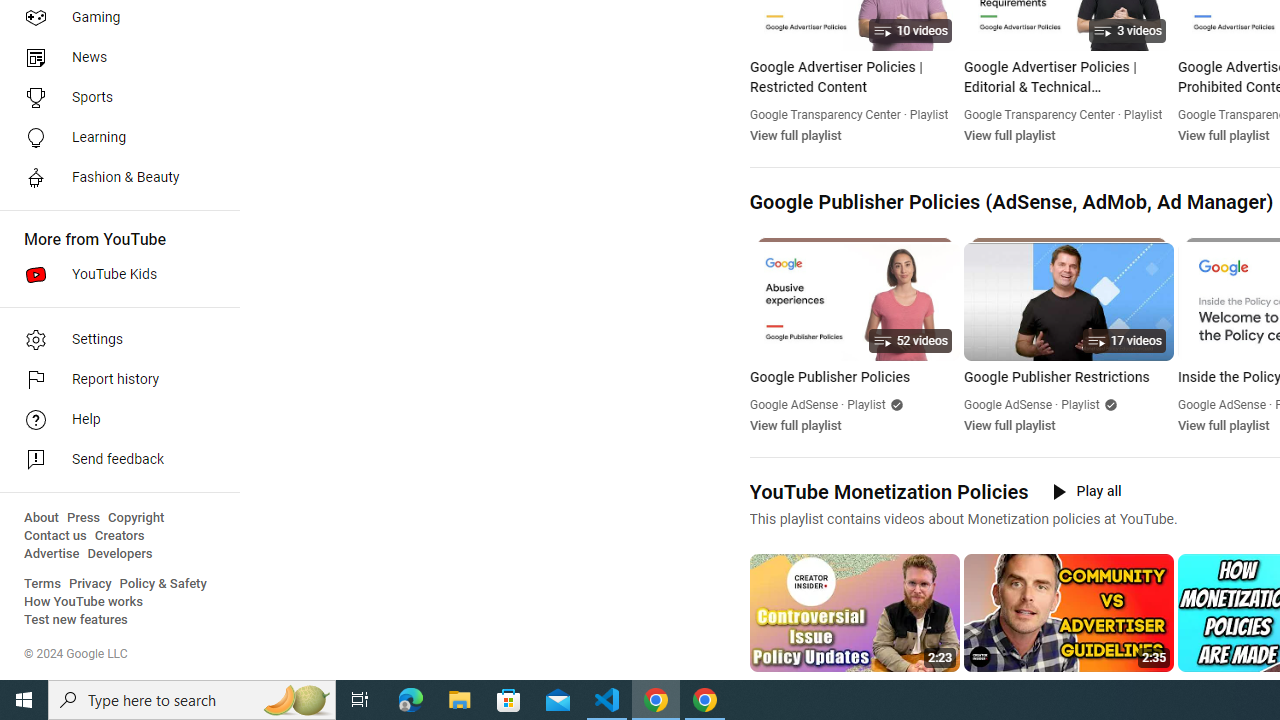  What do you see at coordinates (90, 584) in the screenshot?
I see `Privacy` at bounding box center [90, 584].